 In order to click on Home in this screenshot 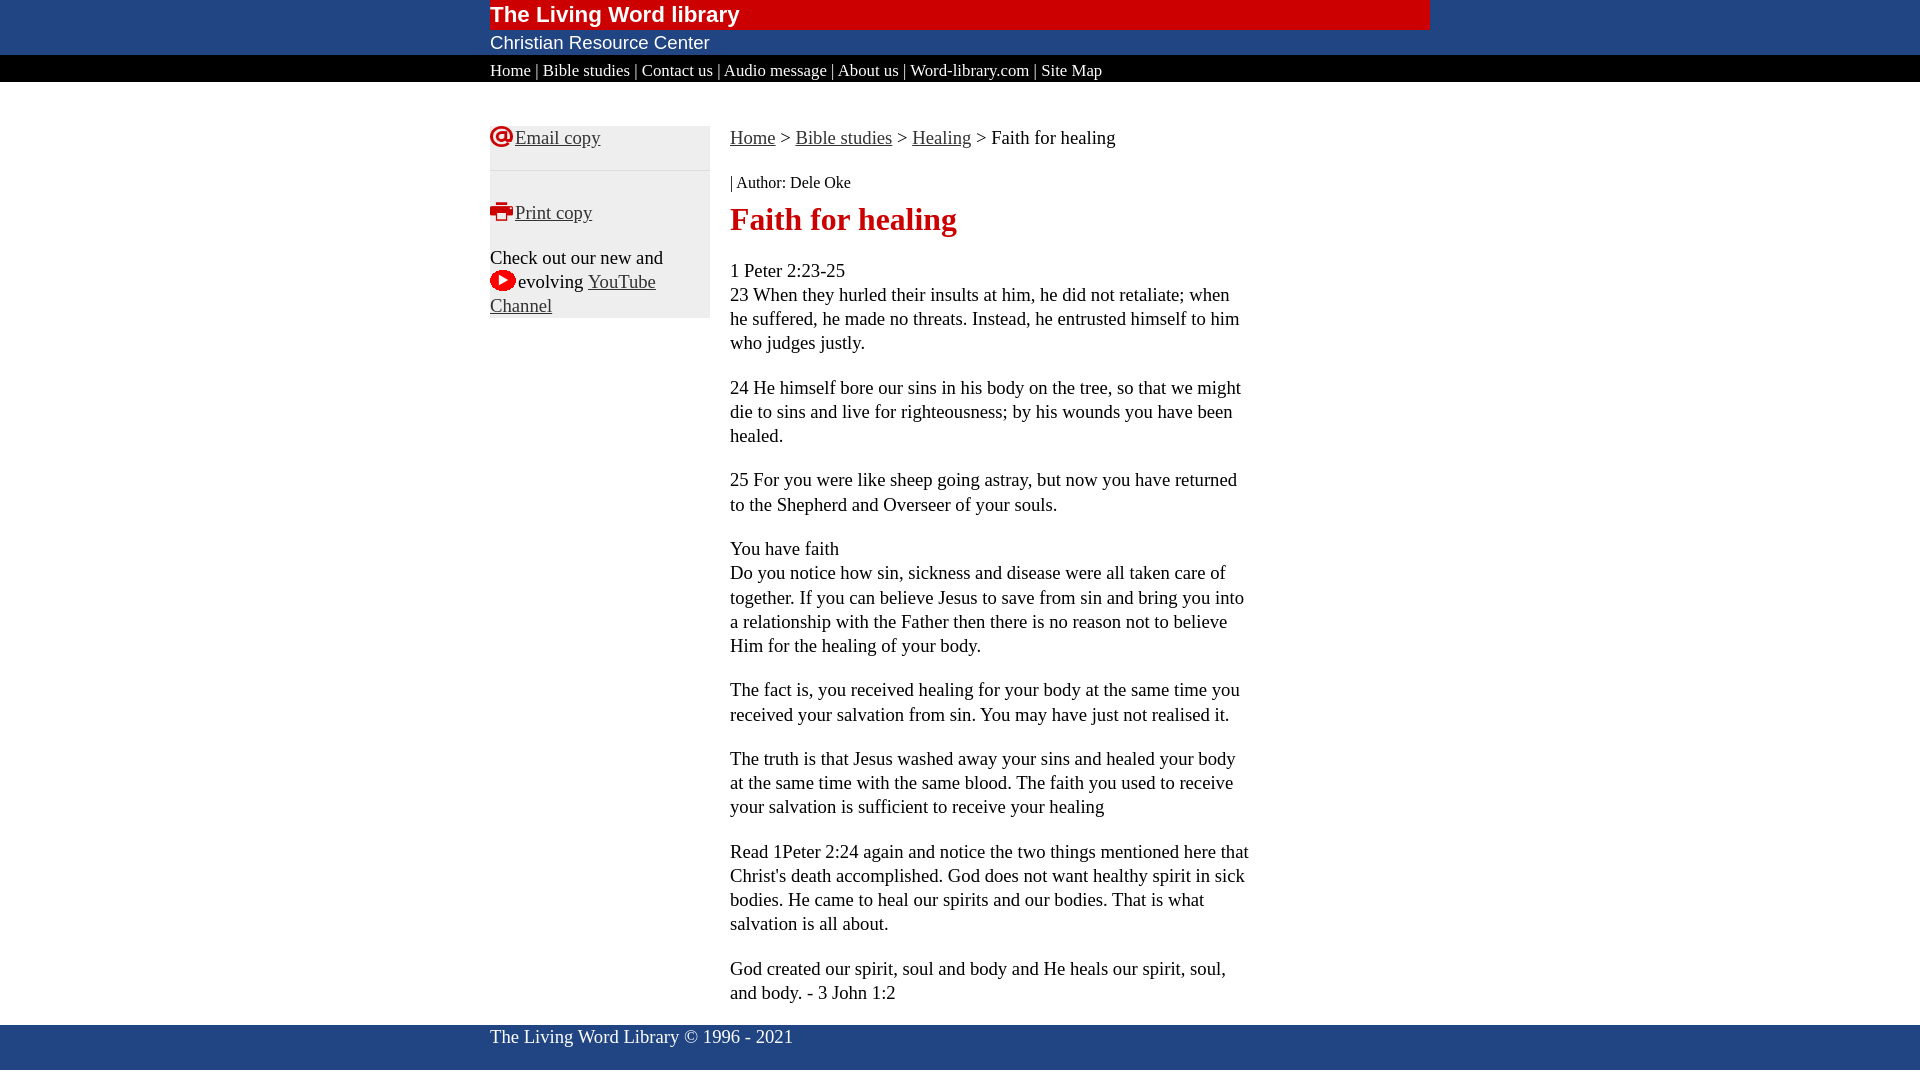, I will do `click(752, 137)`.